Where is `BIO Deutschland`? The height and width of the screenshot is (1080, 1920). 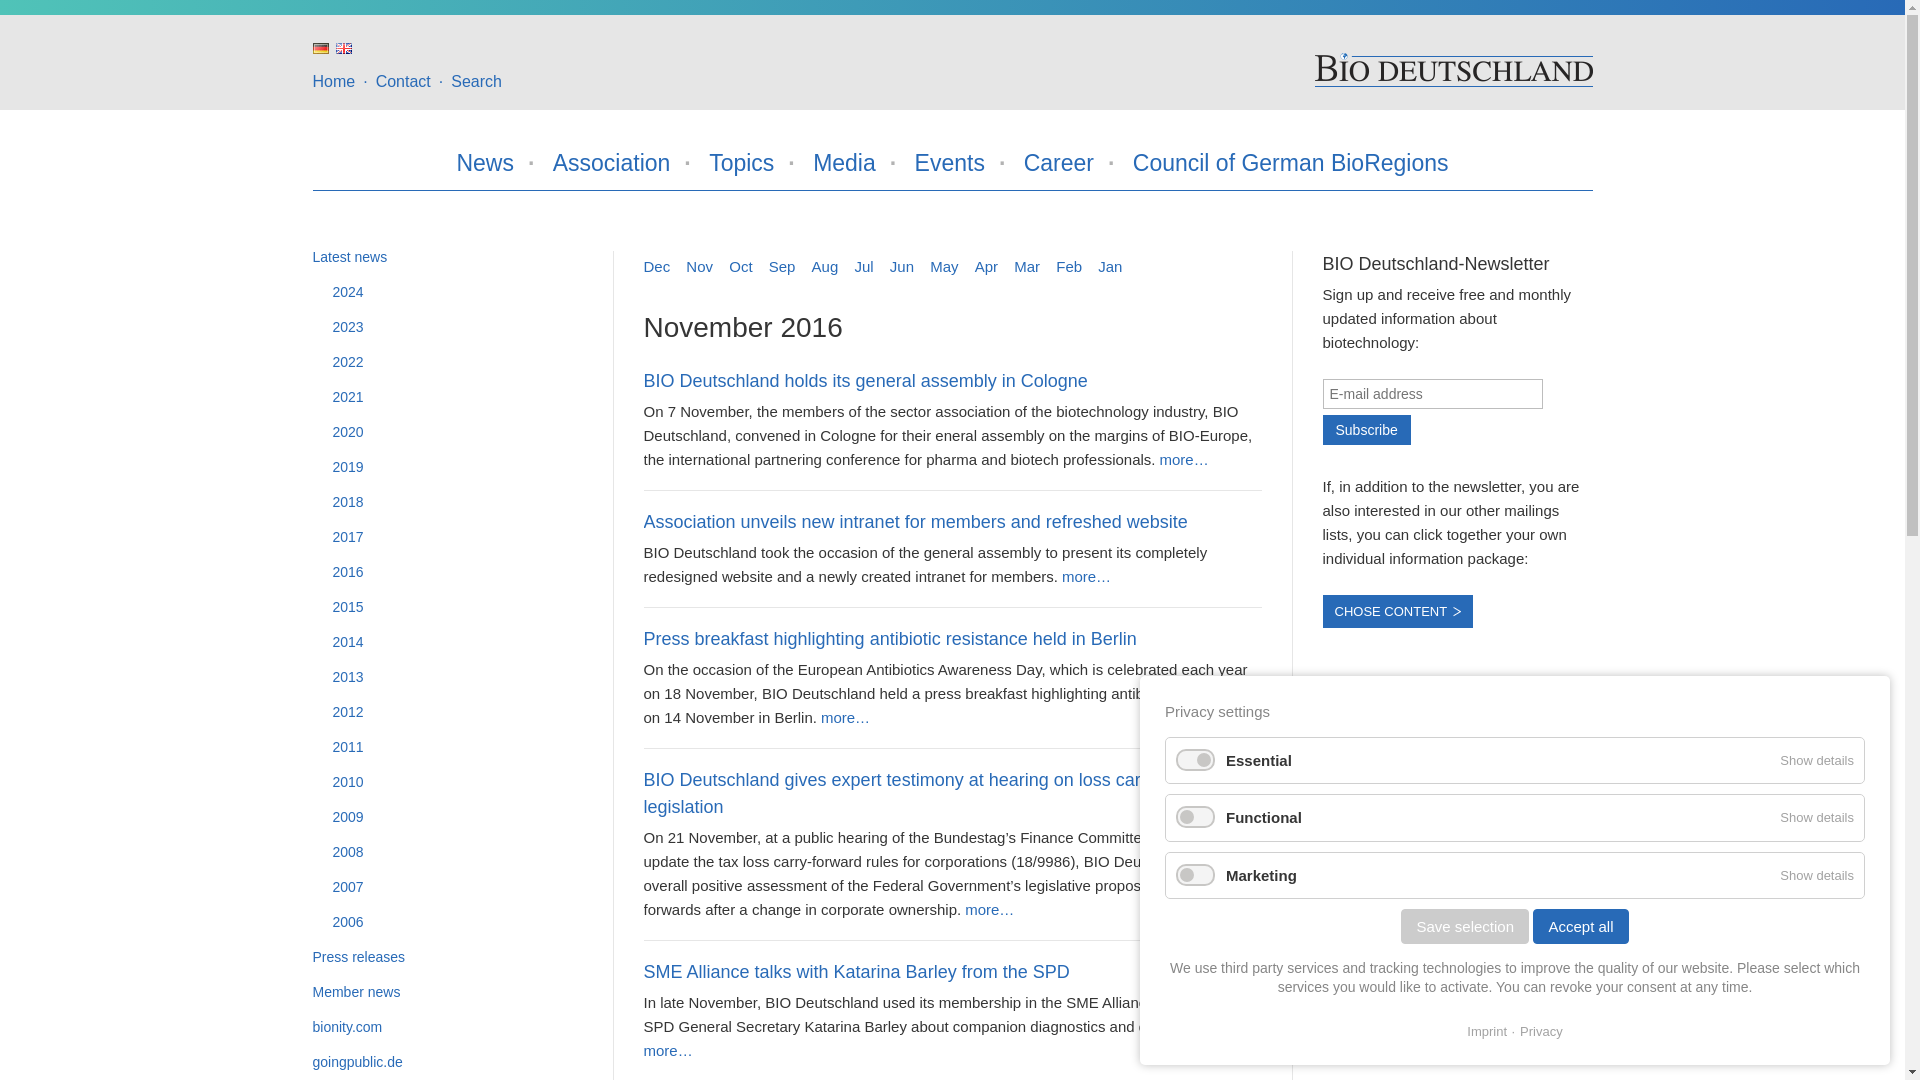
BIO Deutschland is located at coordinates (1452, 70).